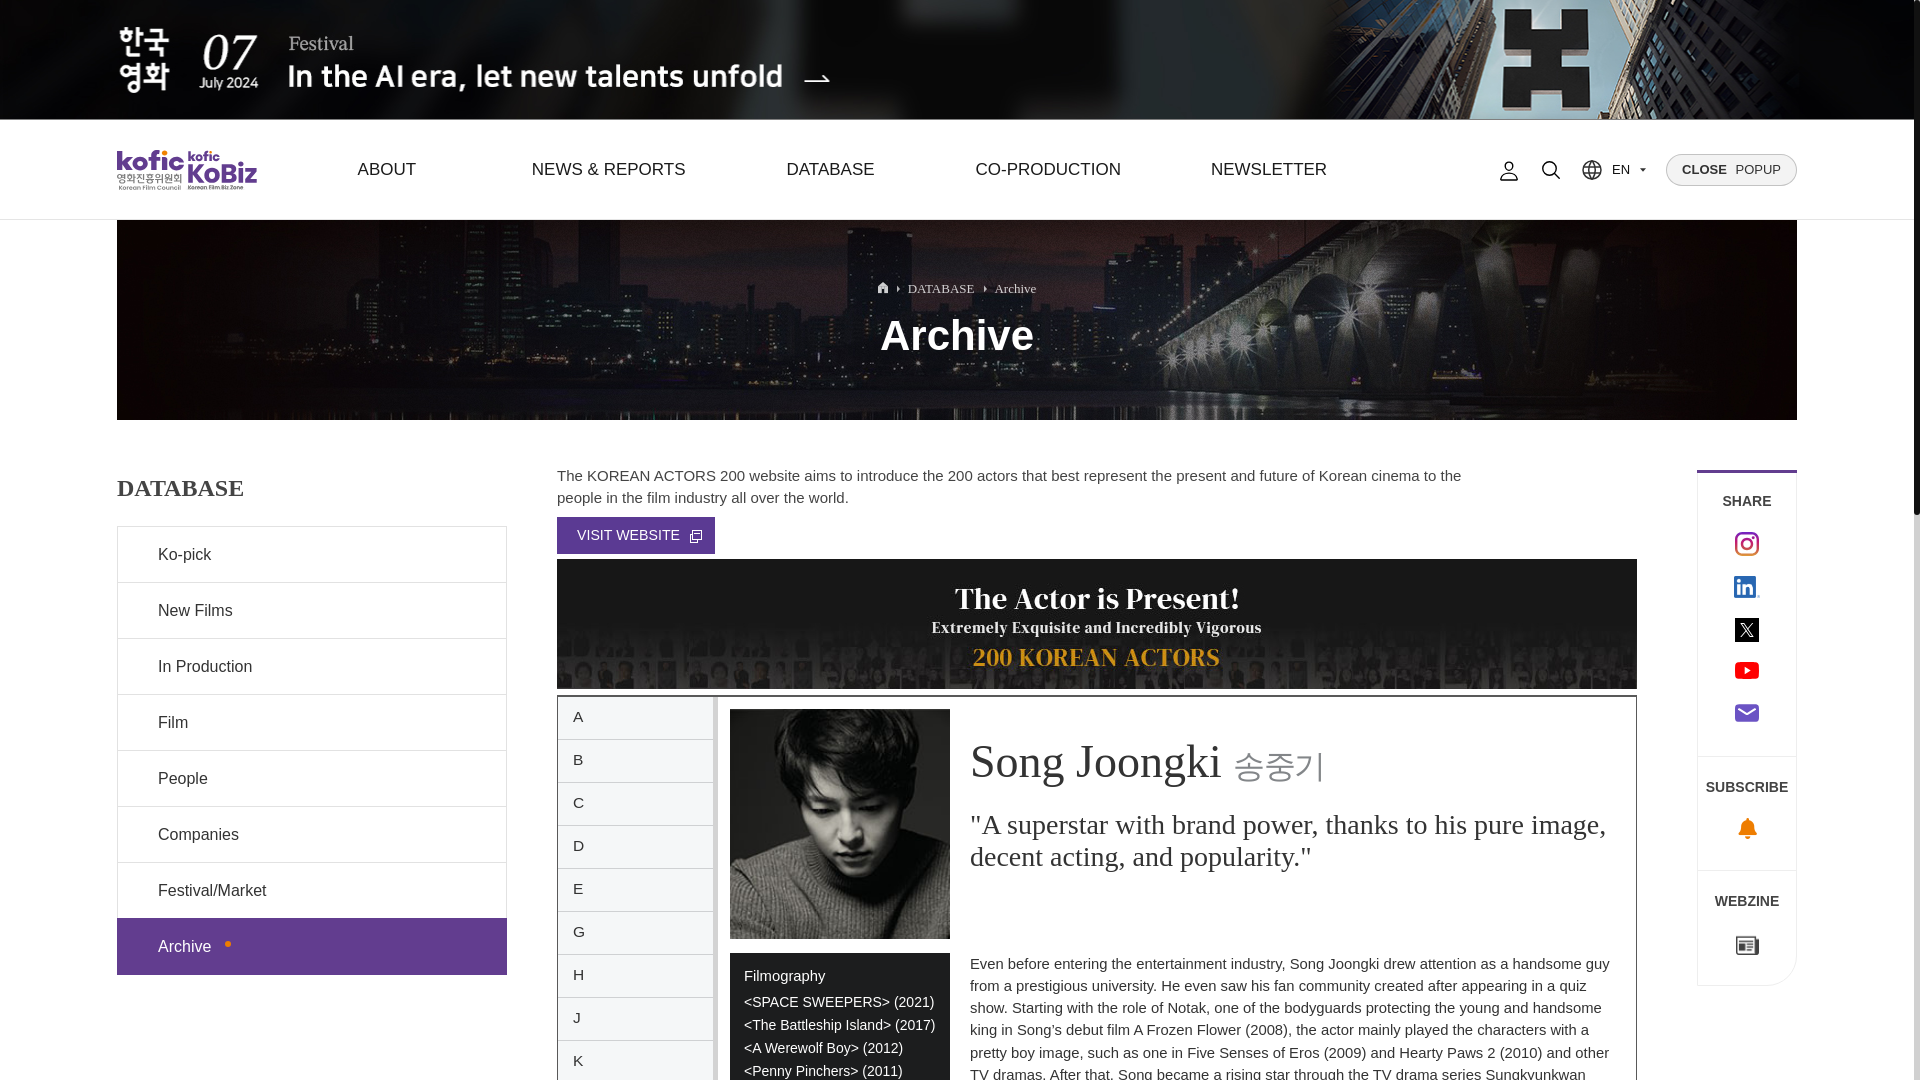 The height and width of the screenshot is (1080, 1920). I want to click on ABOUT, so click(386, 170).